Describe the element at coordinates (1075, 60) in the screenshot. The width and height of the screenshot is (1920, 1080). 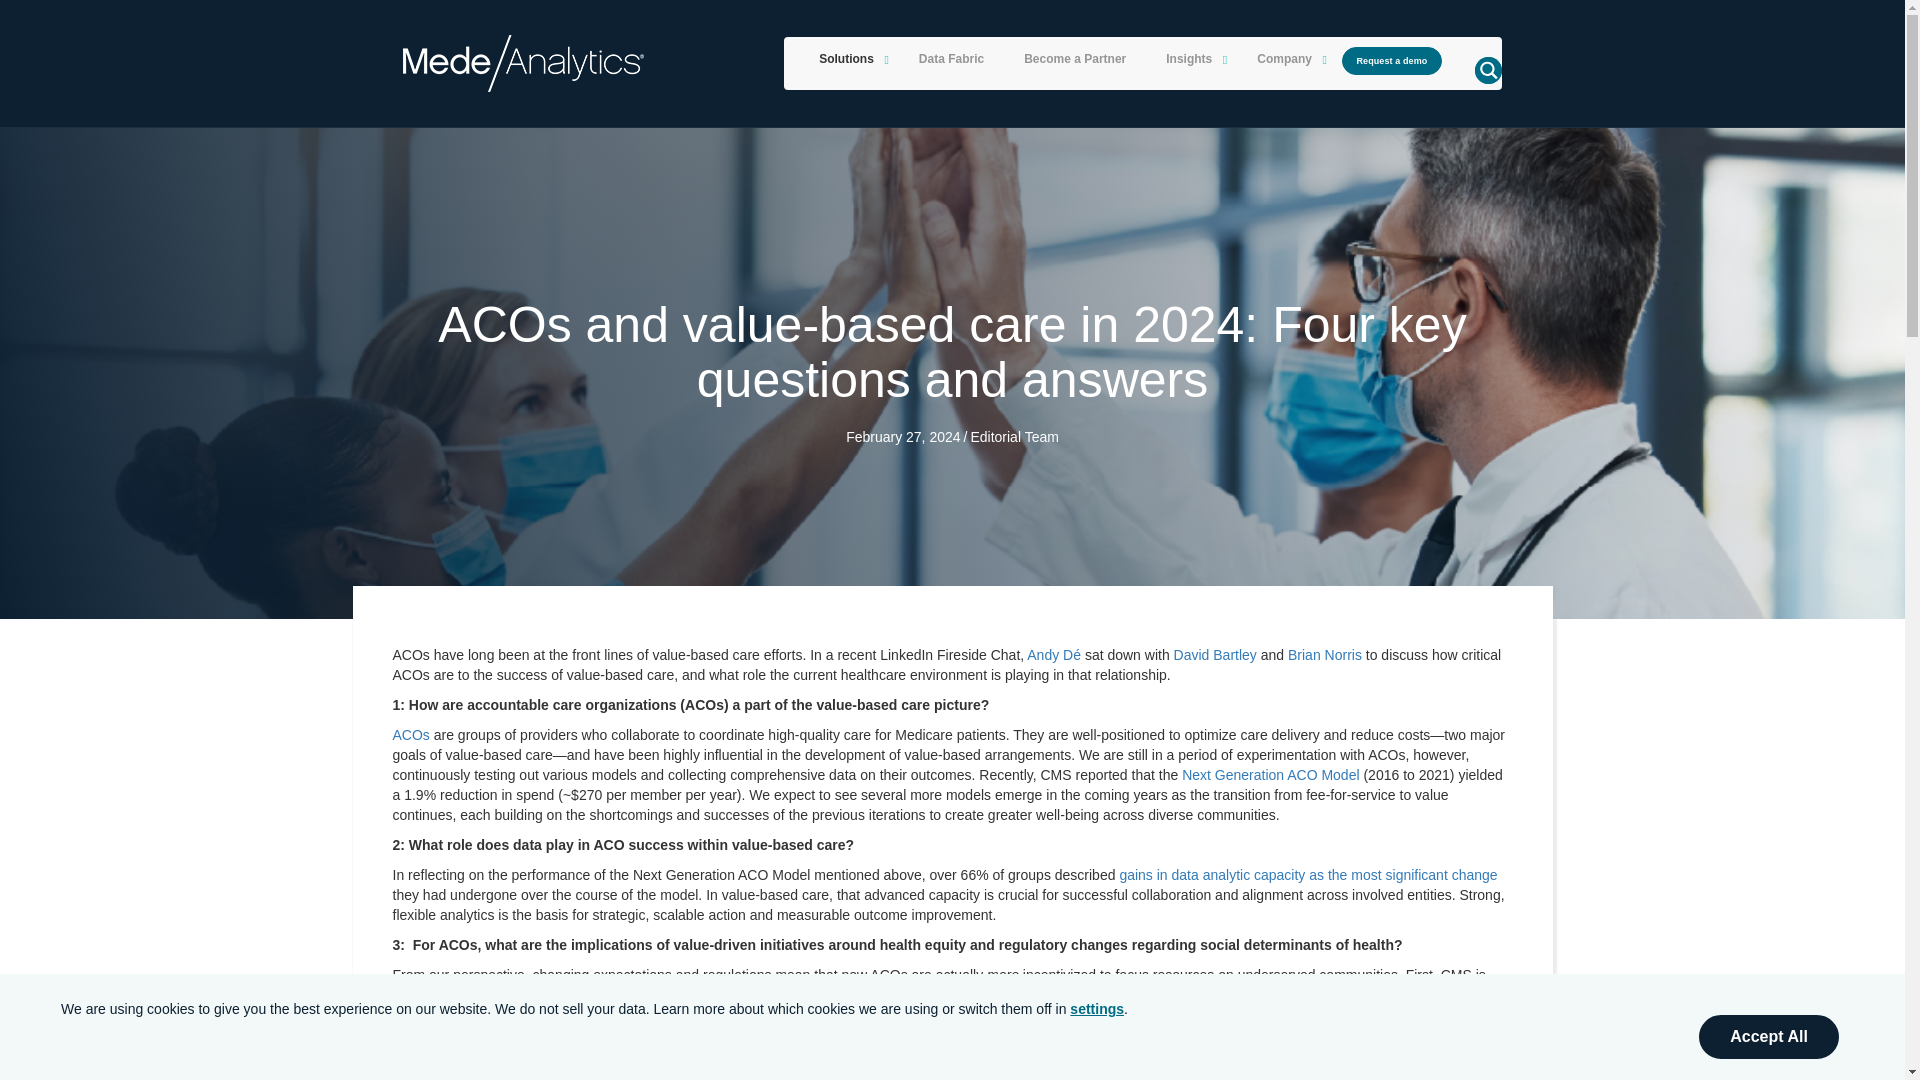
I see `Become a Partner` at that location.